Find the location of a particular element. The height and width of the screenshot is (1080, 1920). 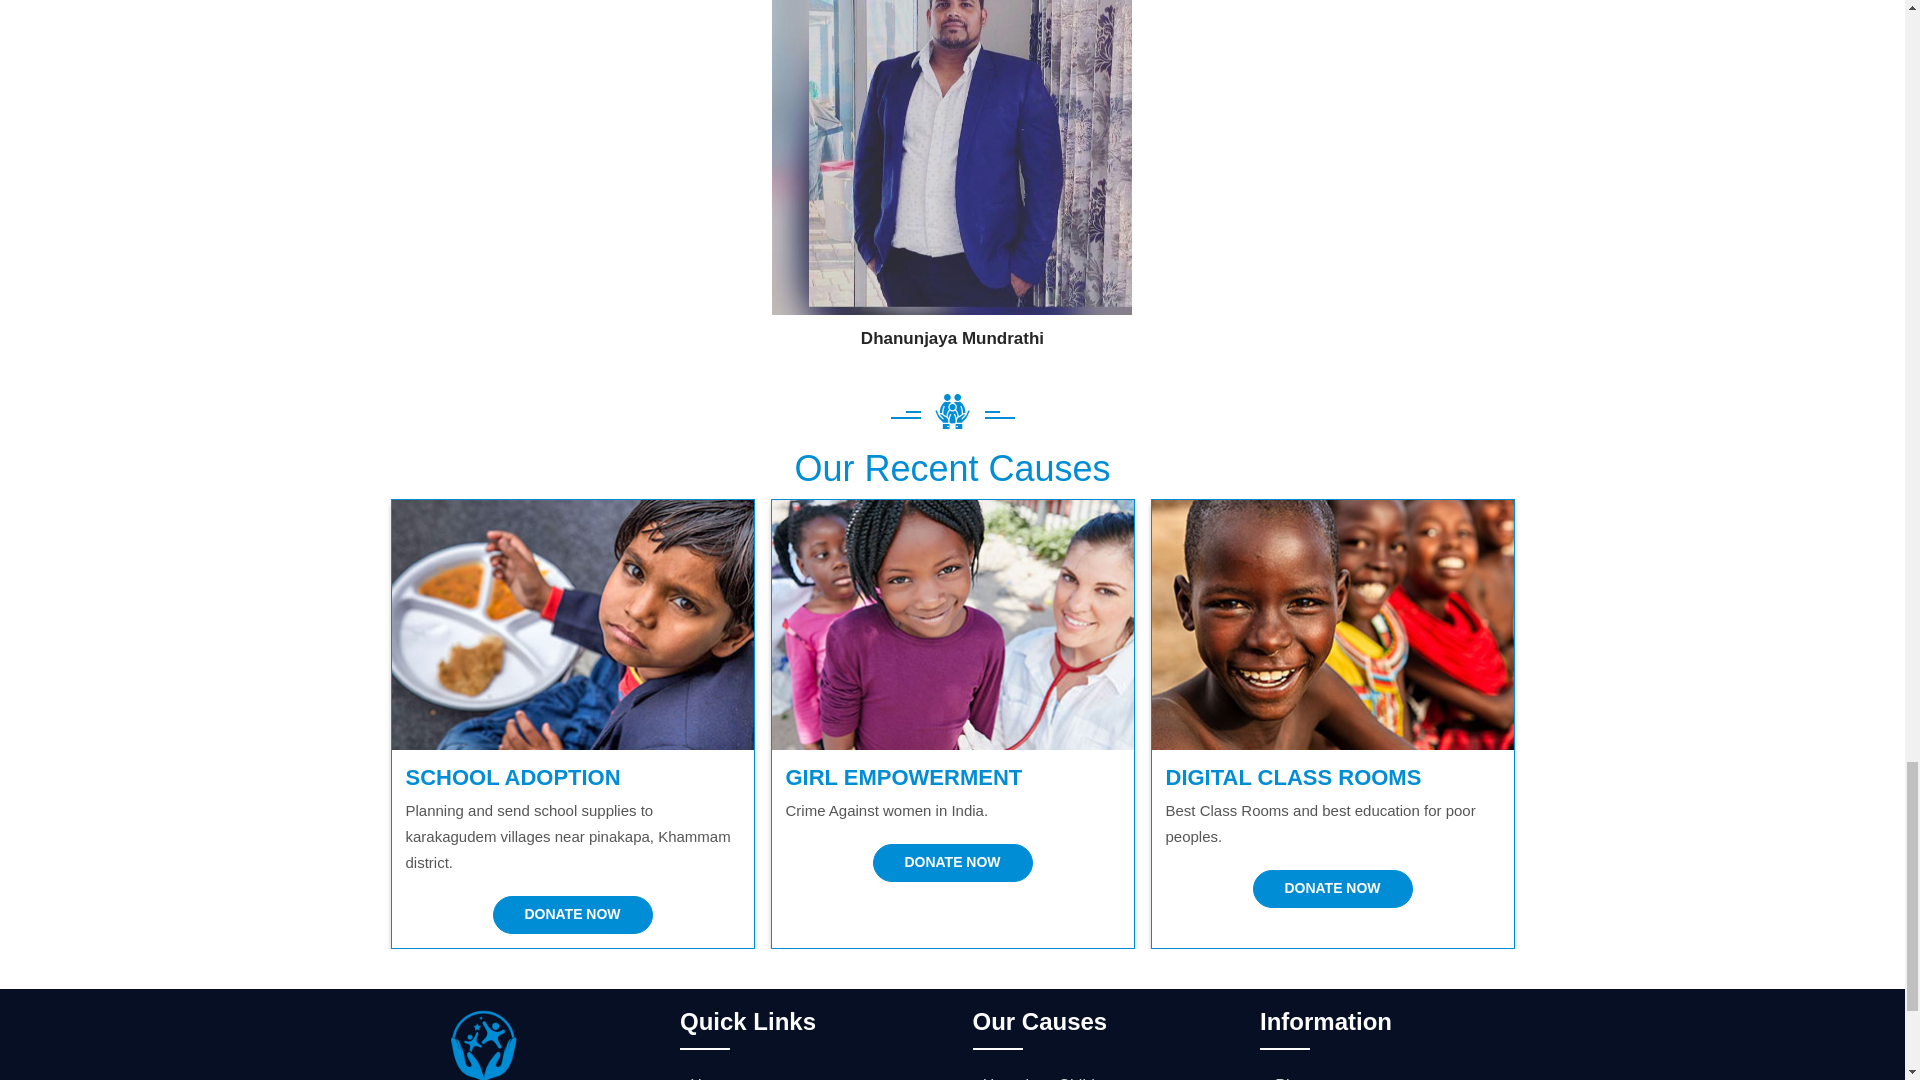

SCHOOL ADOPTION is located at coordinates (512, 777).